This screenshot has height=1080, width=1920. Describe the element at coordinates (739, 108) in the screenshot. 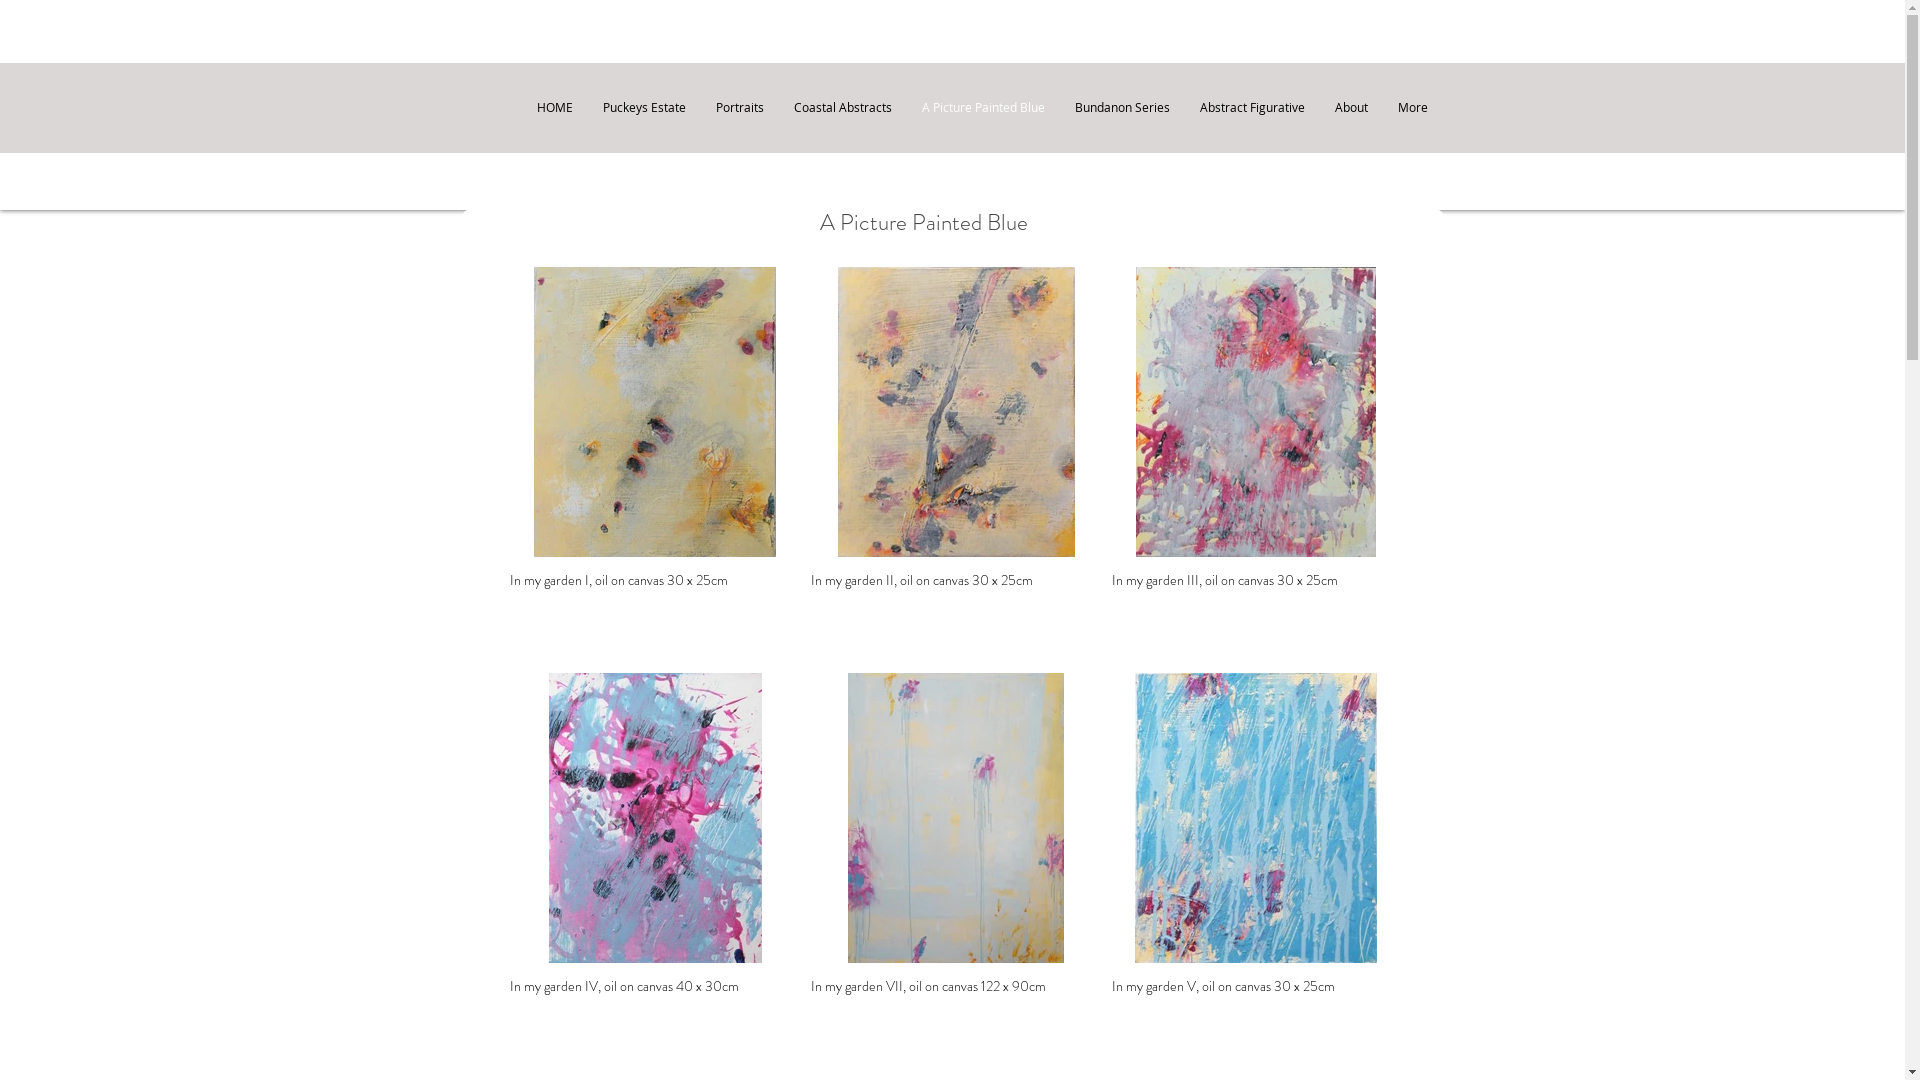

I see `Portraits` at that location.